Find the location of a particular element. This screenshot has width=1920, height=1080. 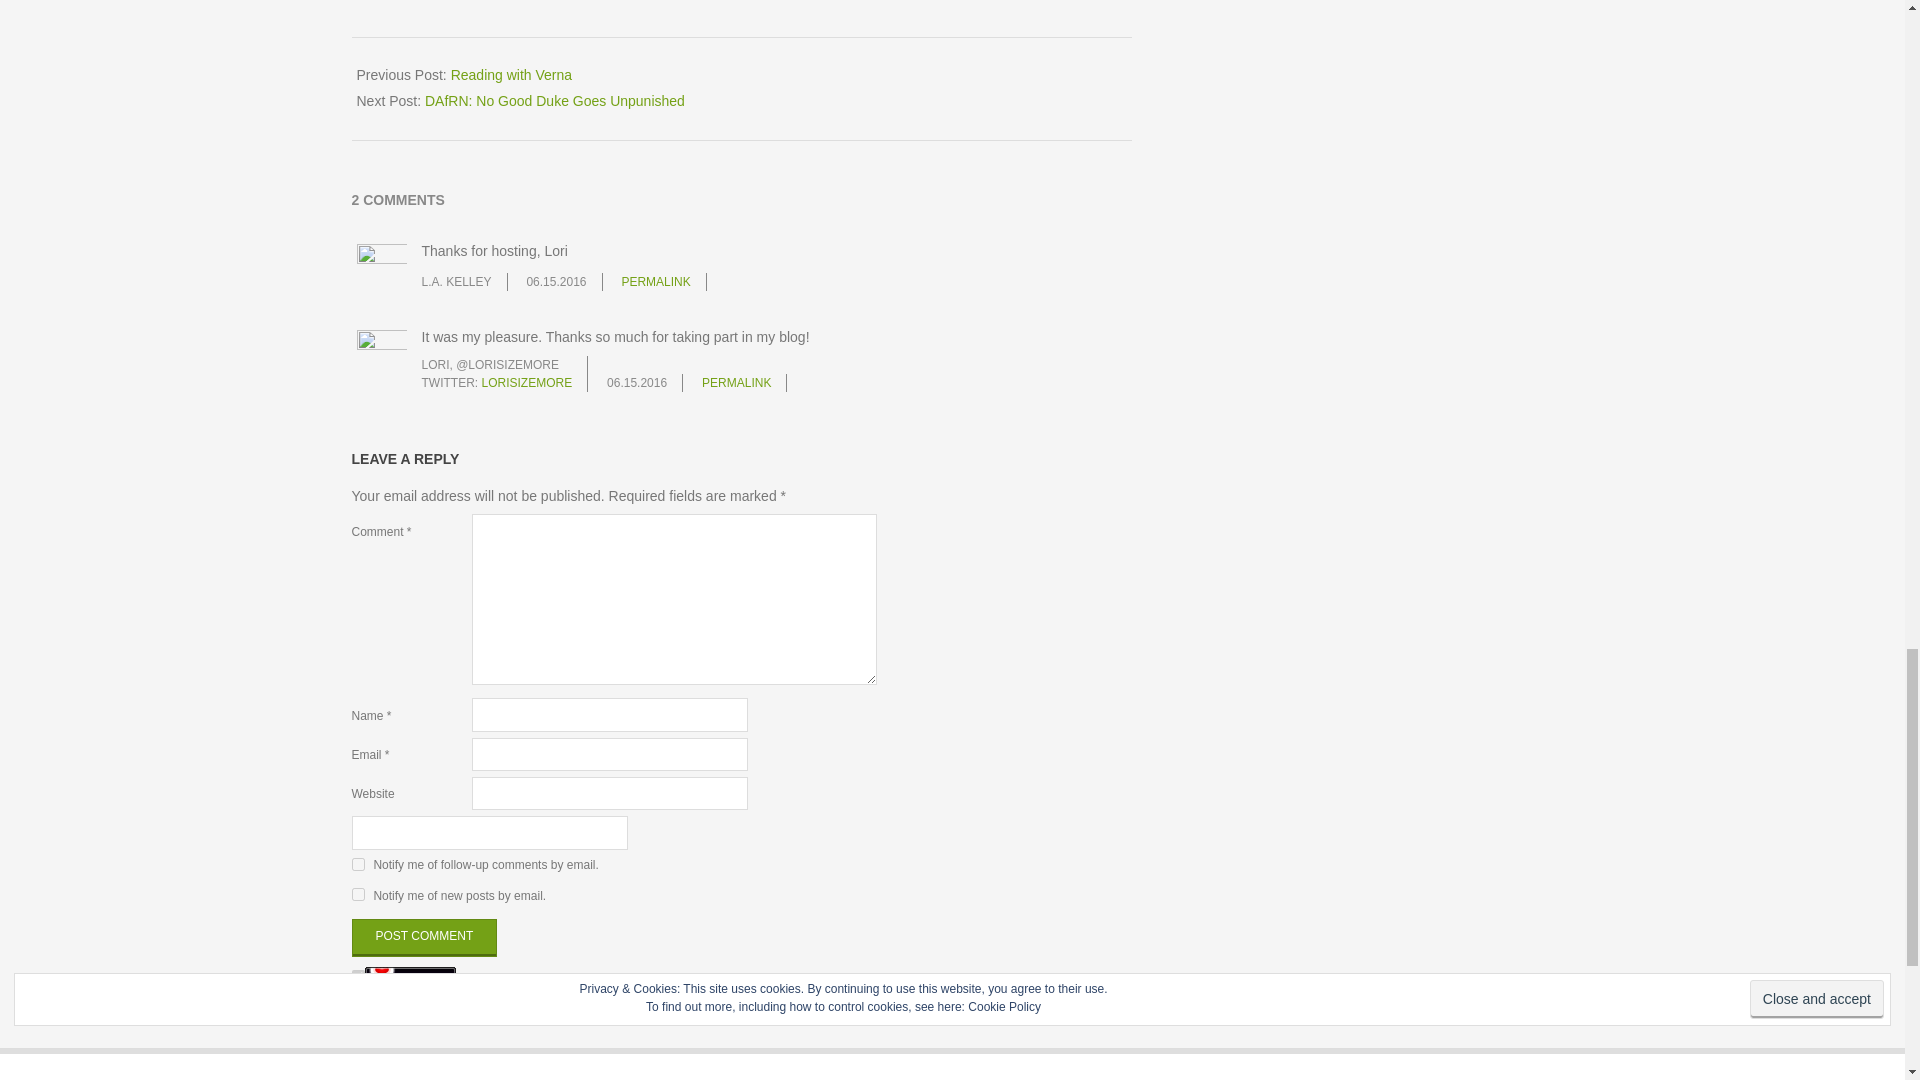

subscribe is located at coordinates (358, 894).